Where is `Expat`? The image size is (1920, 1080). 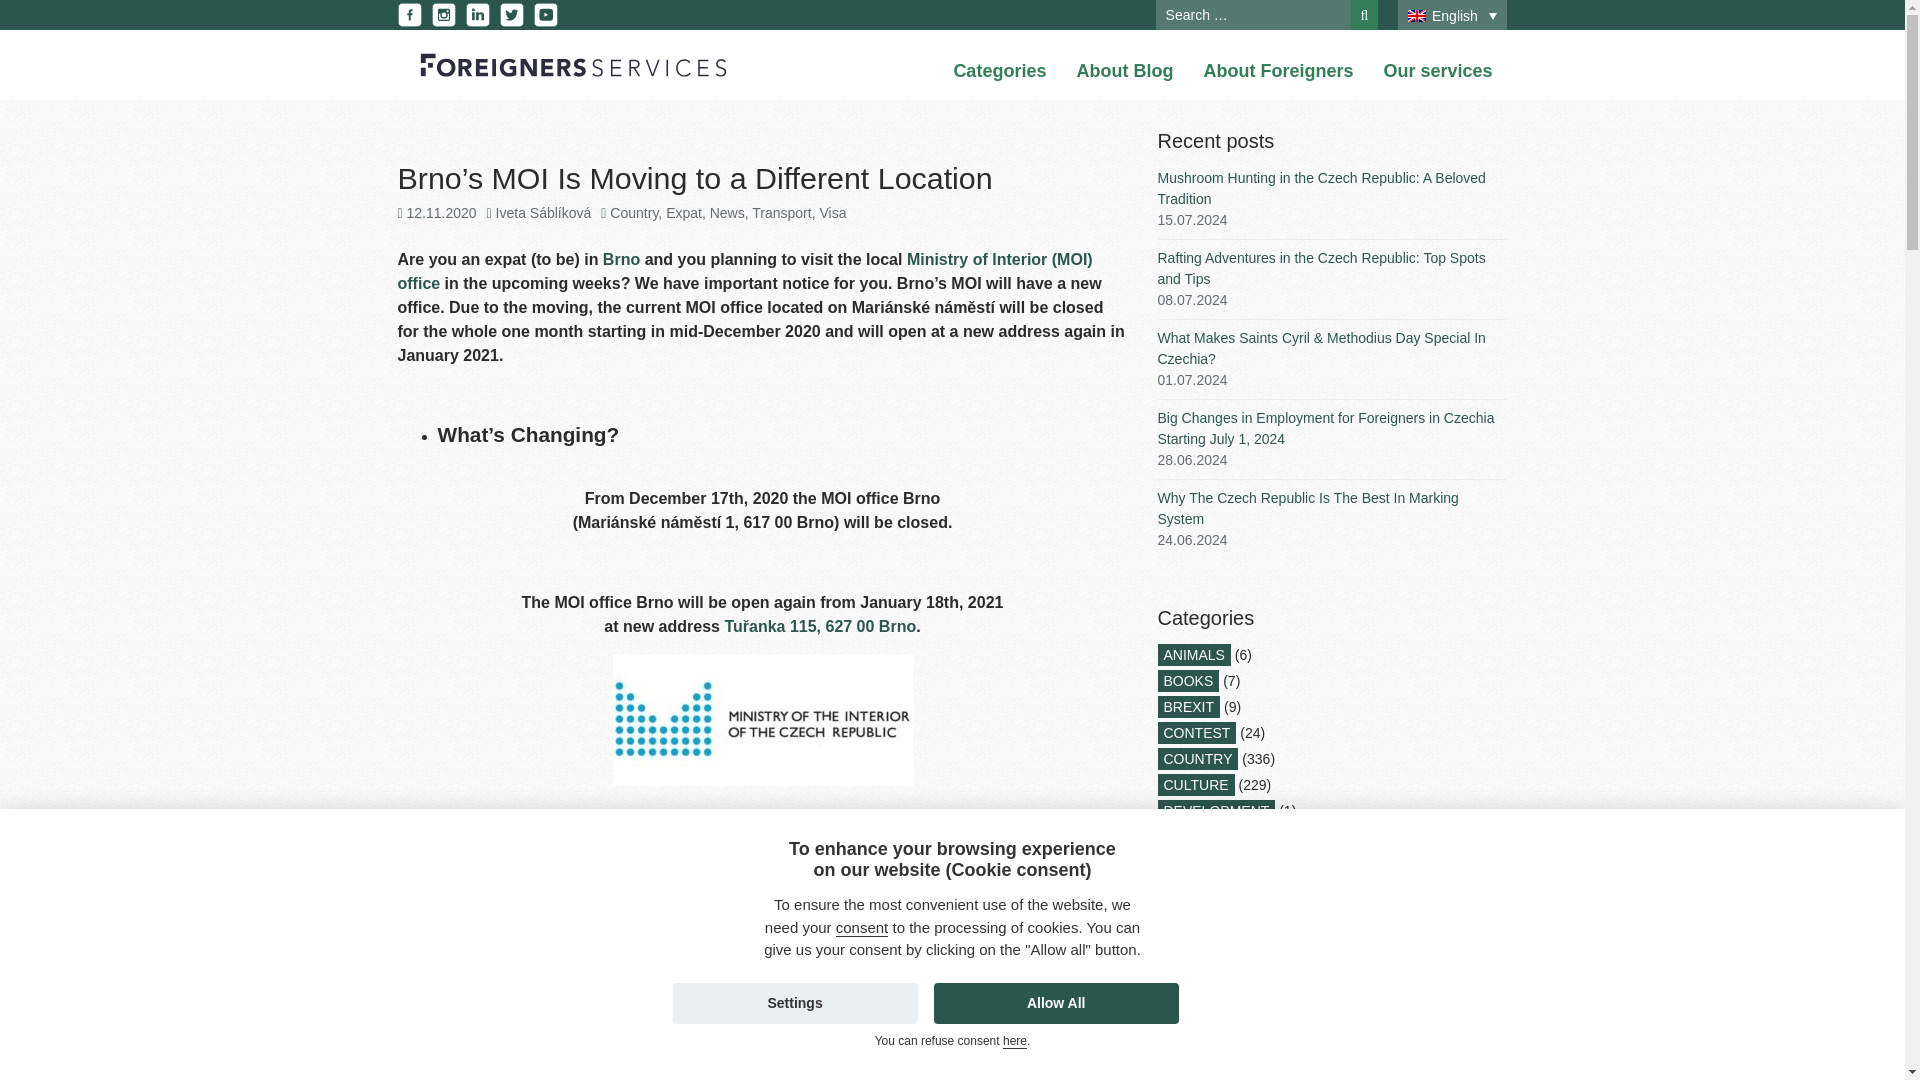
Expat is located at coordinates (684, 213).